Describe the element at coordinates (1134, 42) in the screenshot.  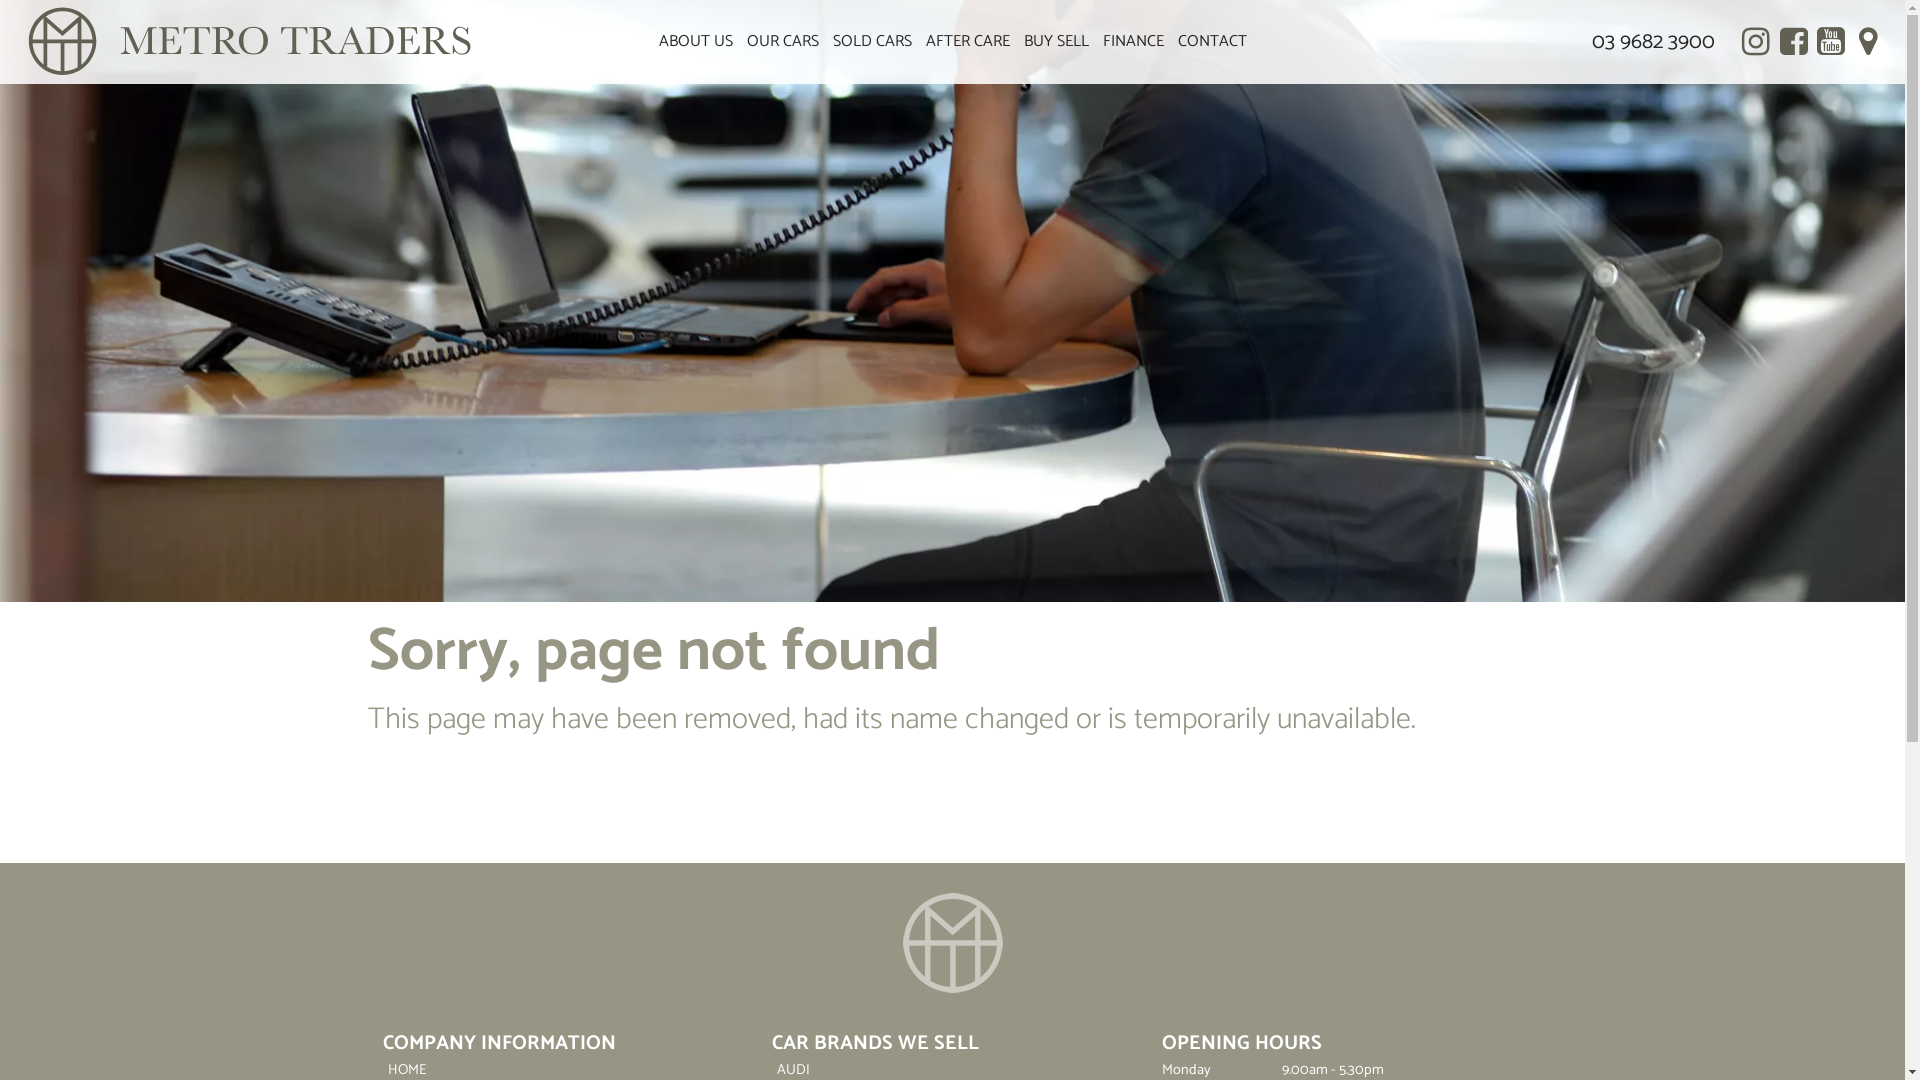
I see `FINANCE` at that location.